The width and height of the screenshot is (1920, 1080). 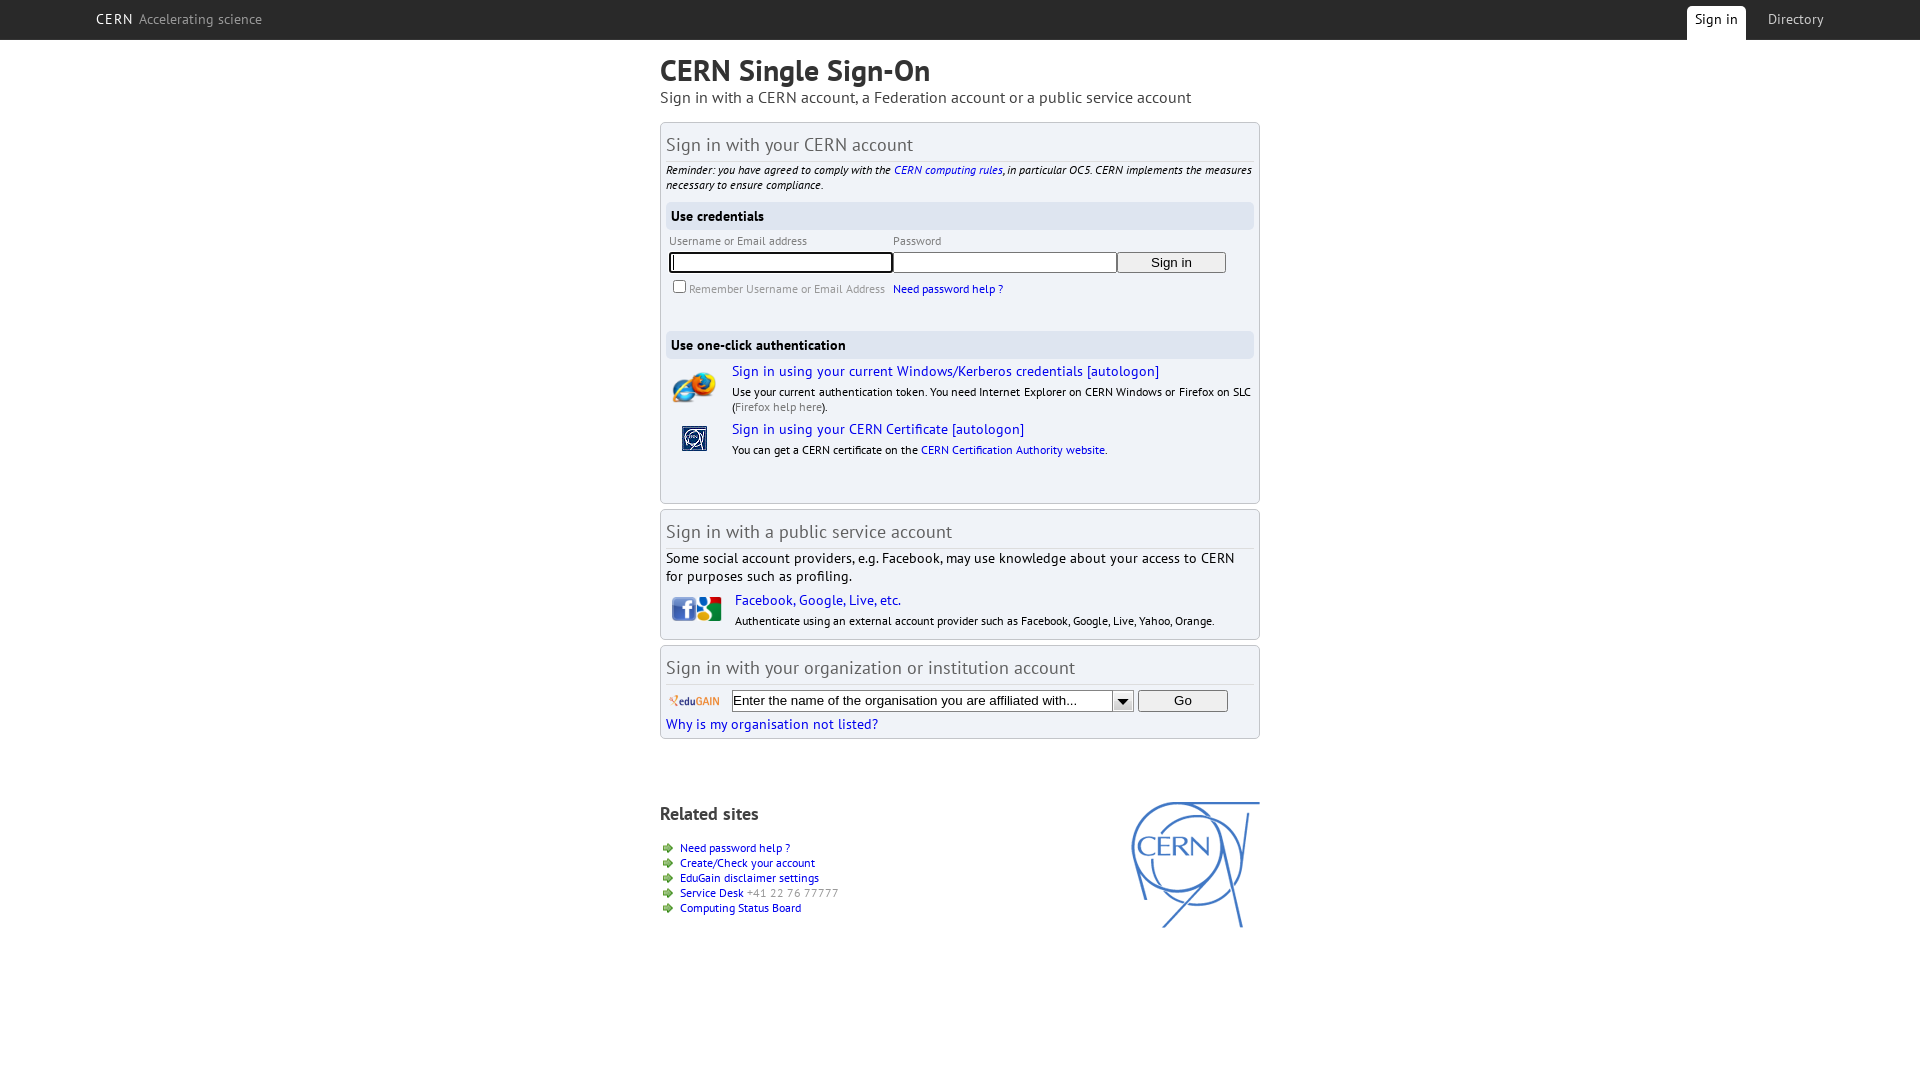 I want to click on Need password help ?, so click(x=735, y=848).